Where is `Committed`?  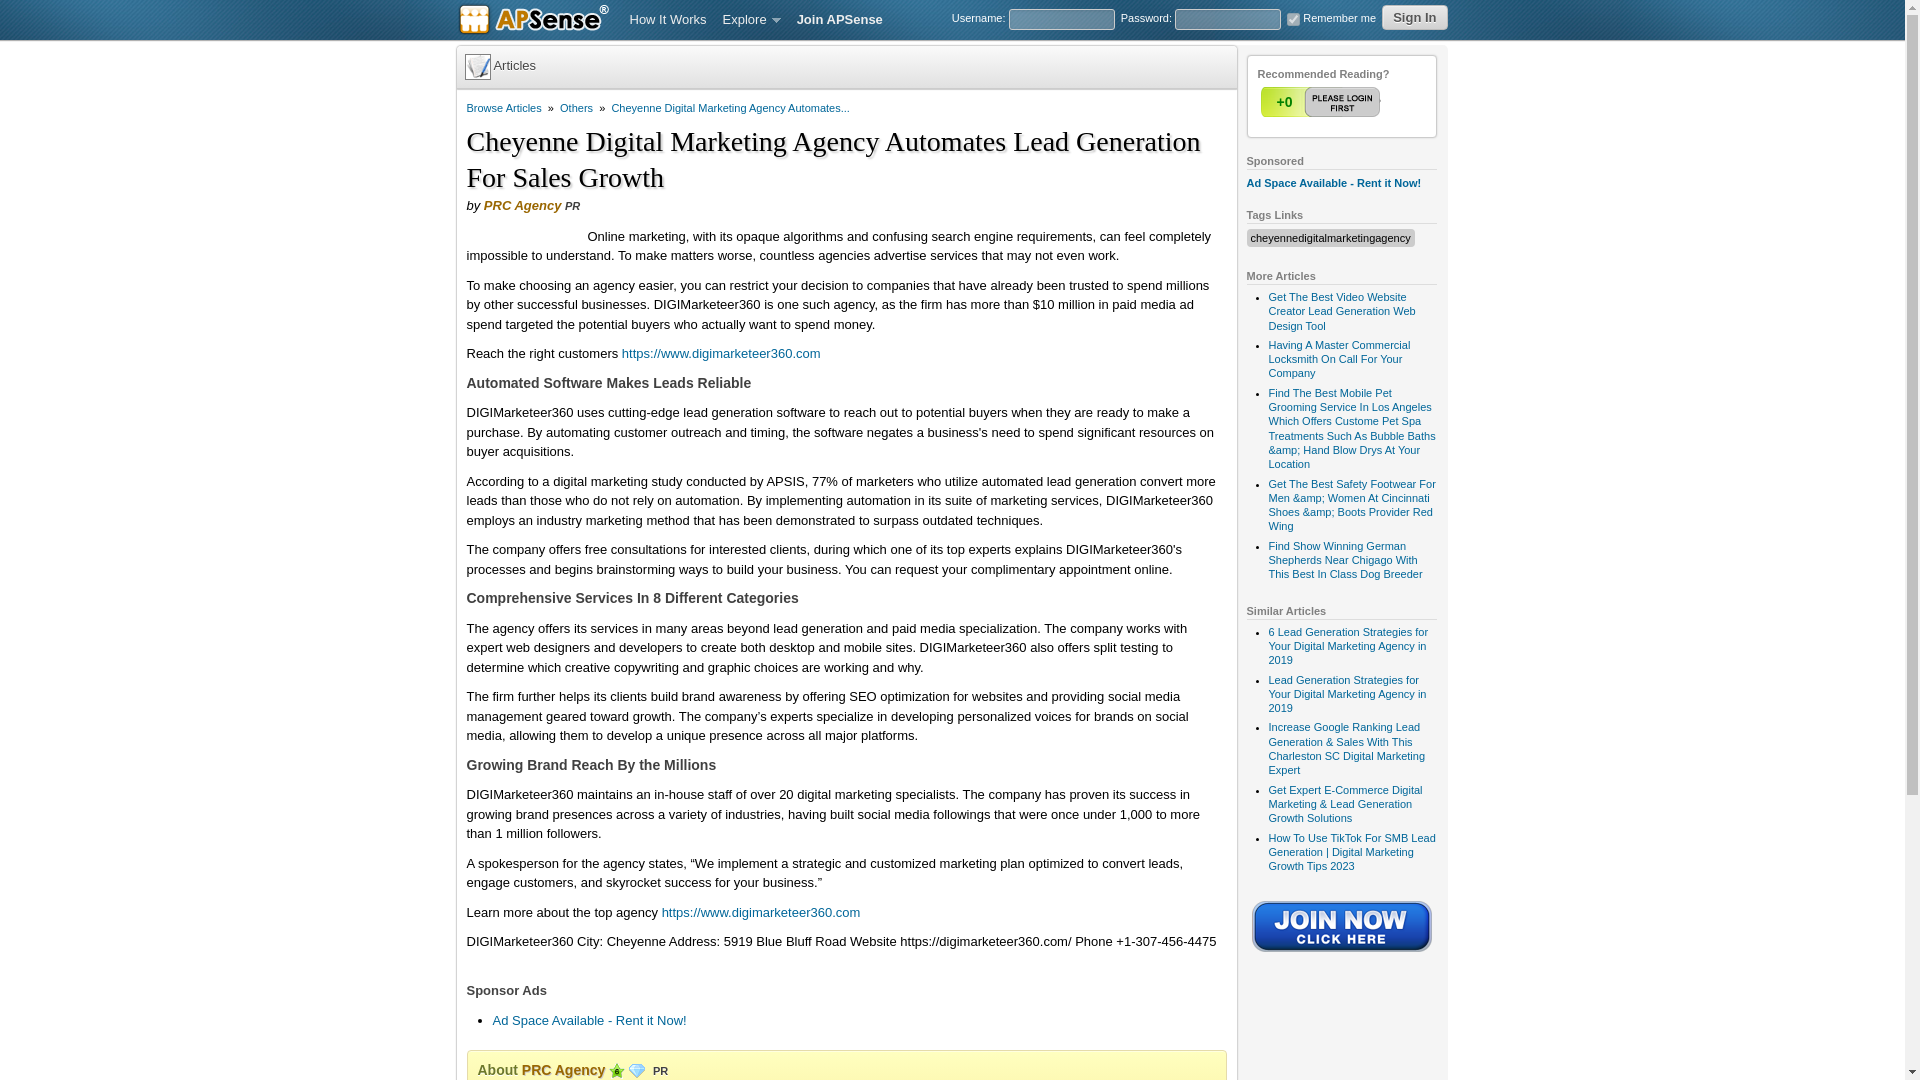
Committed is located at coordinates (616, 1070).